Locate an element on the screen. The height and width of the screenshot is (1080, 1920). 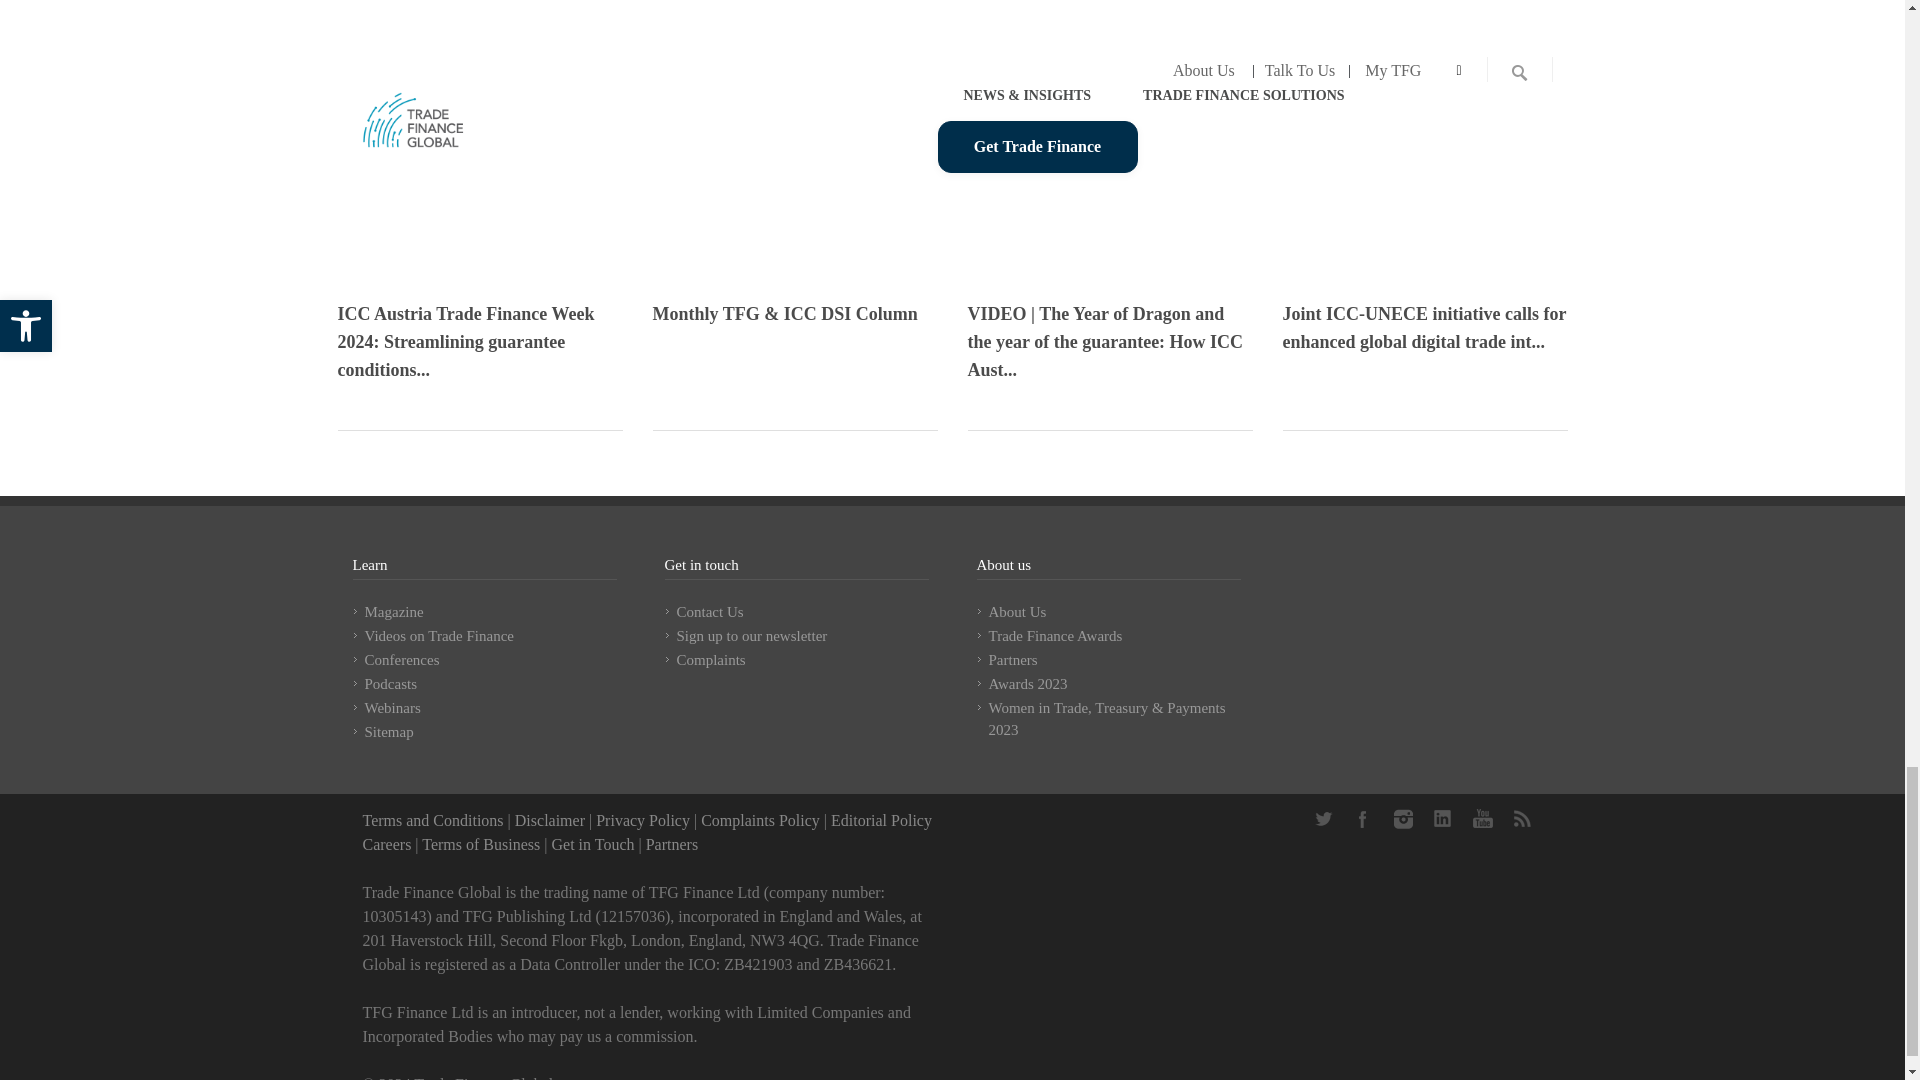
Editorial Policy is located at coordinates (881, 820).